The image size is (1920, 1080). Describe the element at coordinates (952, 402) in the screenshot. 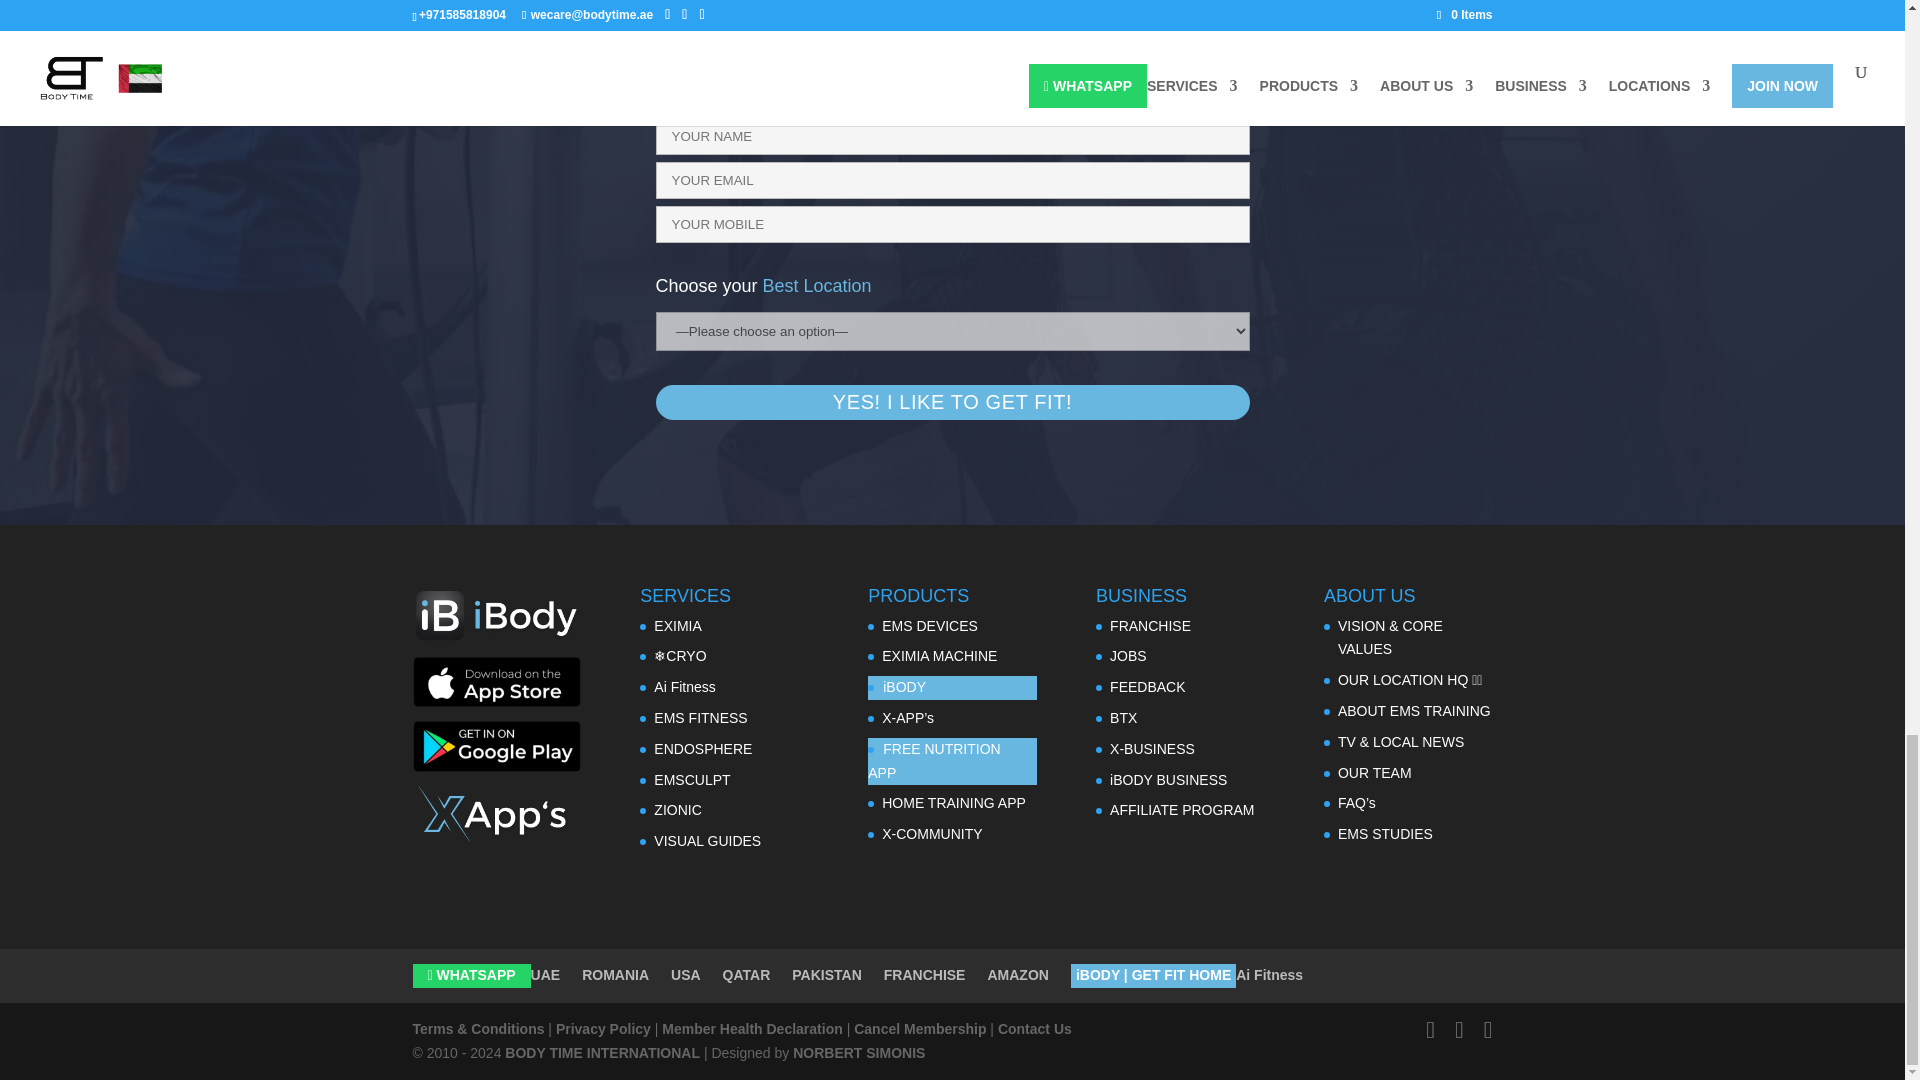

I see `YES! I LIKE TO GET FIT!` at that location.